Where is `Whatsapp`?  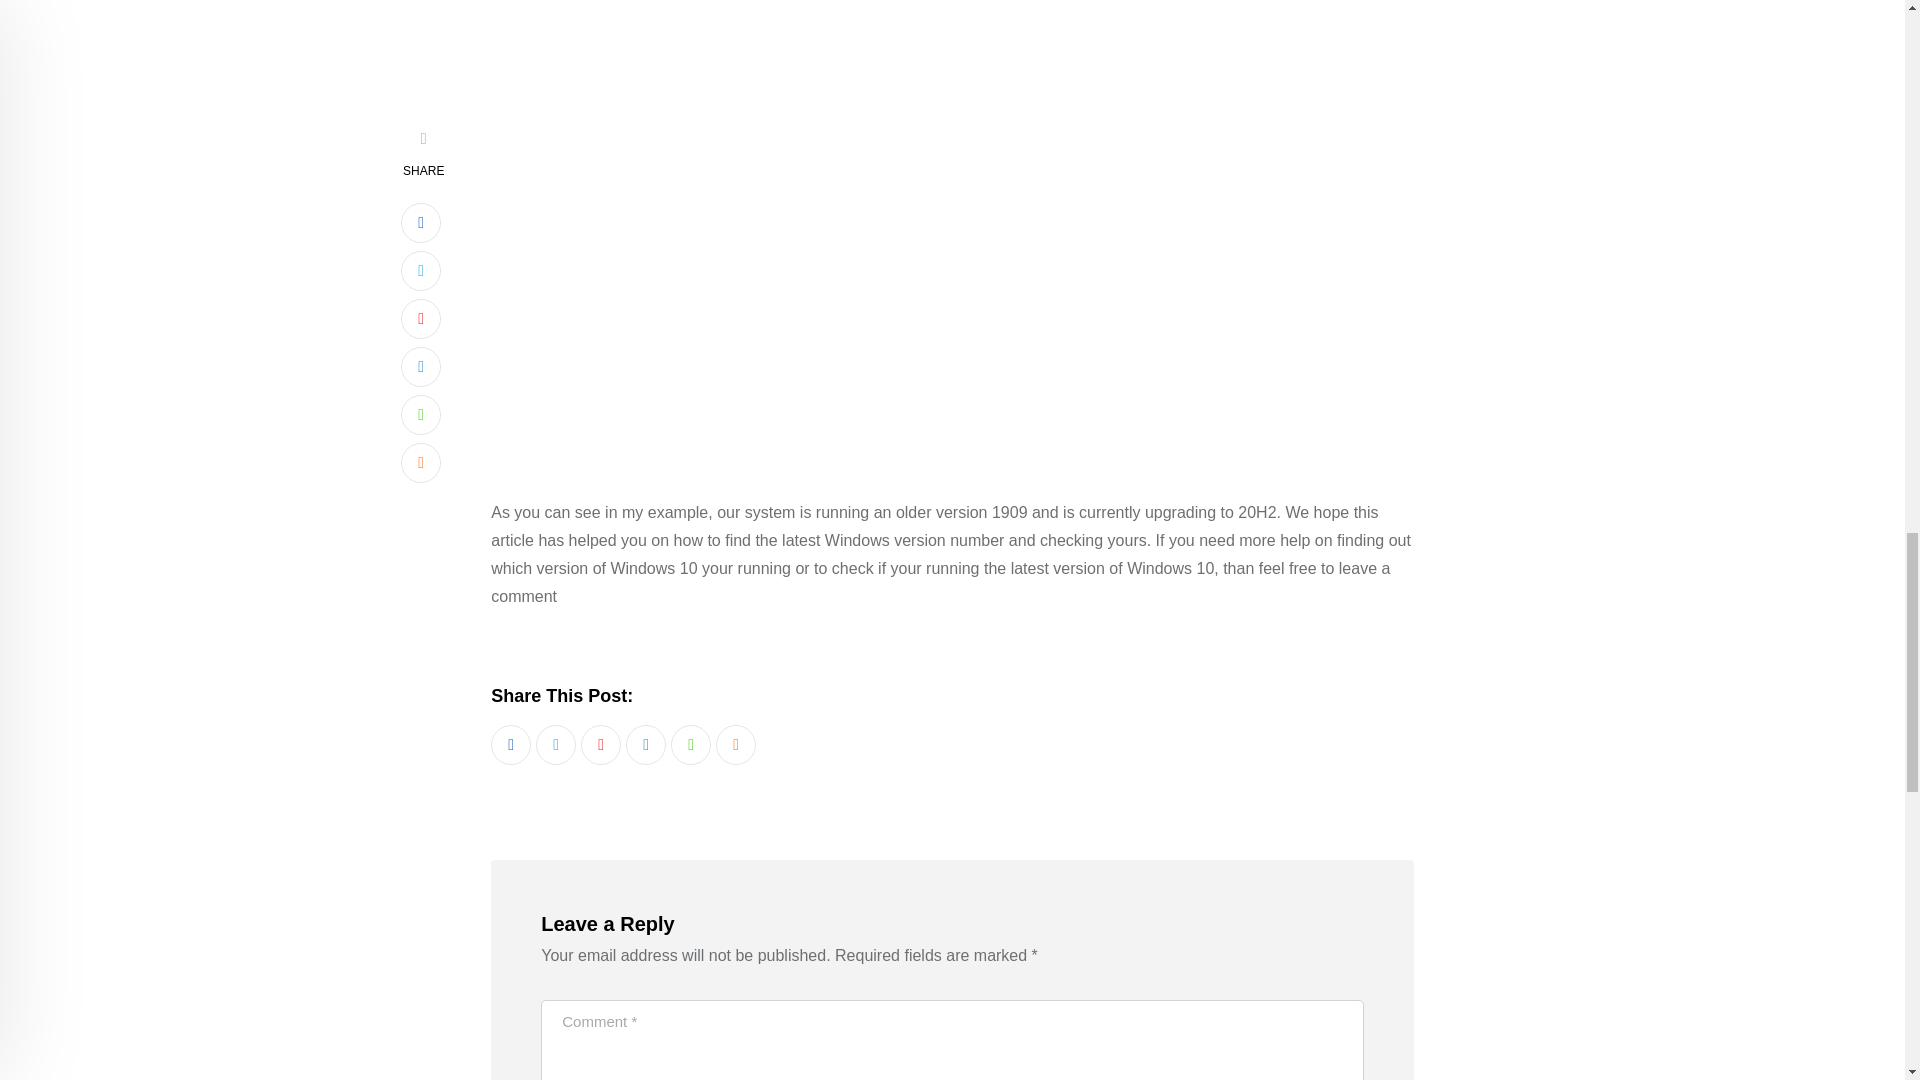
Whatsapp is located at coordinates (690, 744).